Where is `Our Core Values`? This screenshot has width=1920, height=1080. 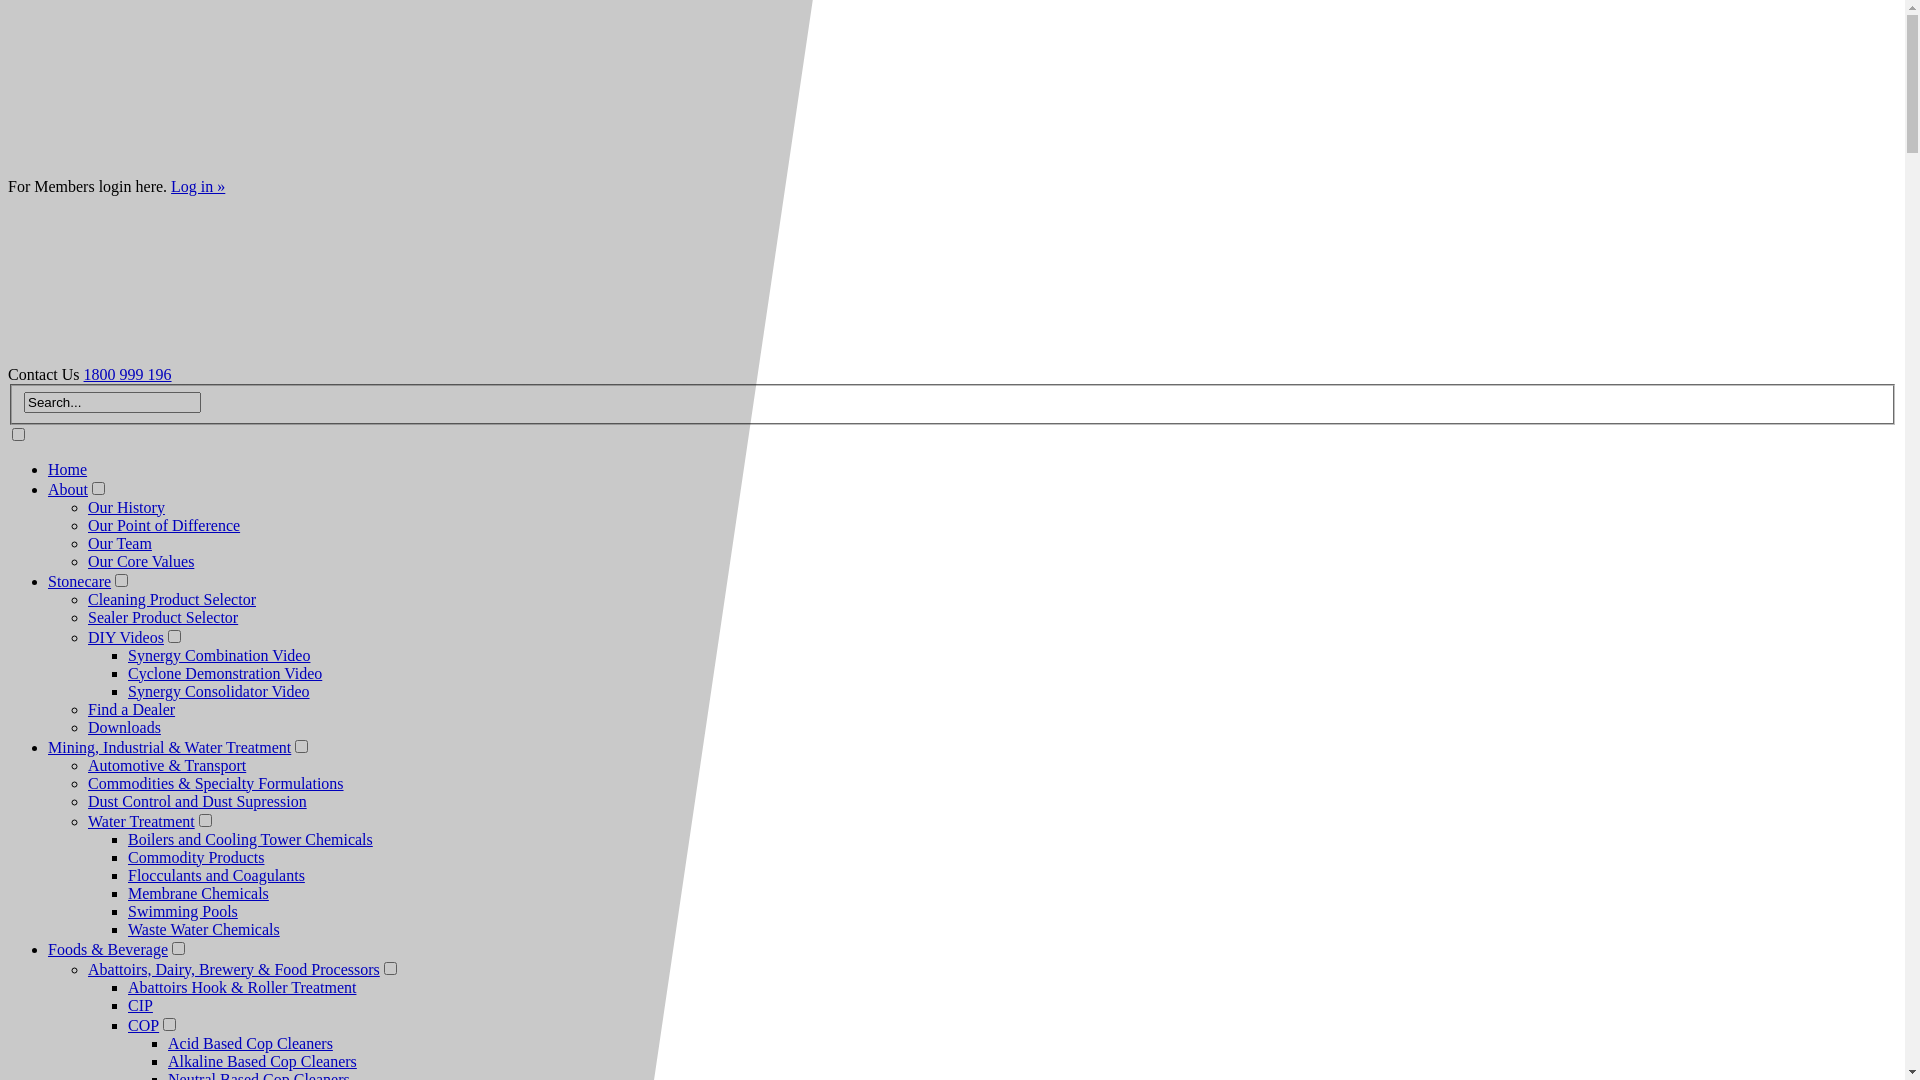
Our Core Values is located at coordinates (141, 562).